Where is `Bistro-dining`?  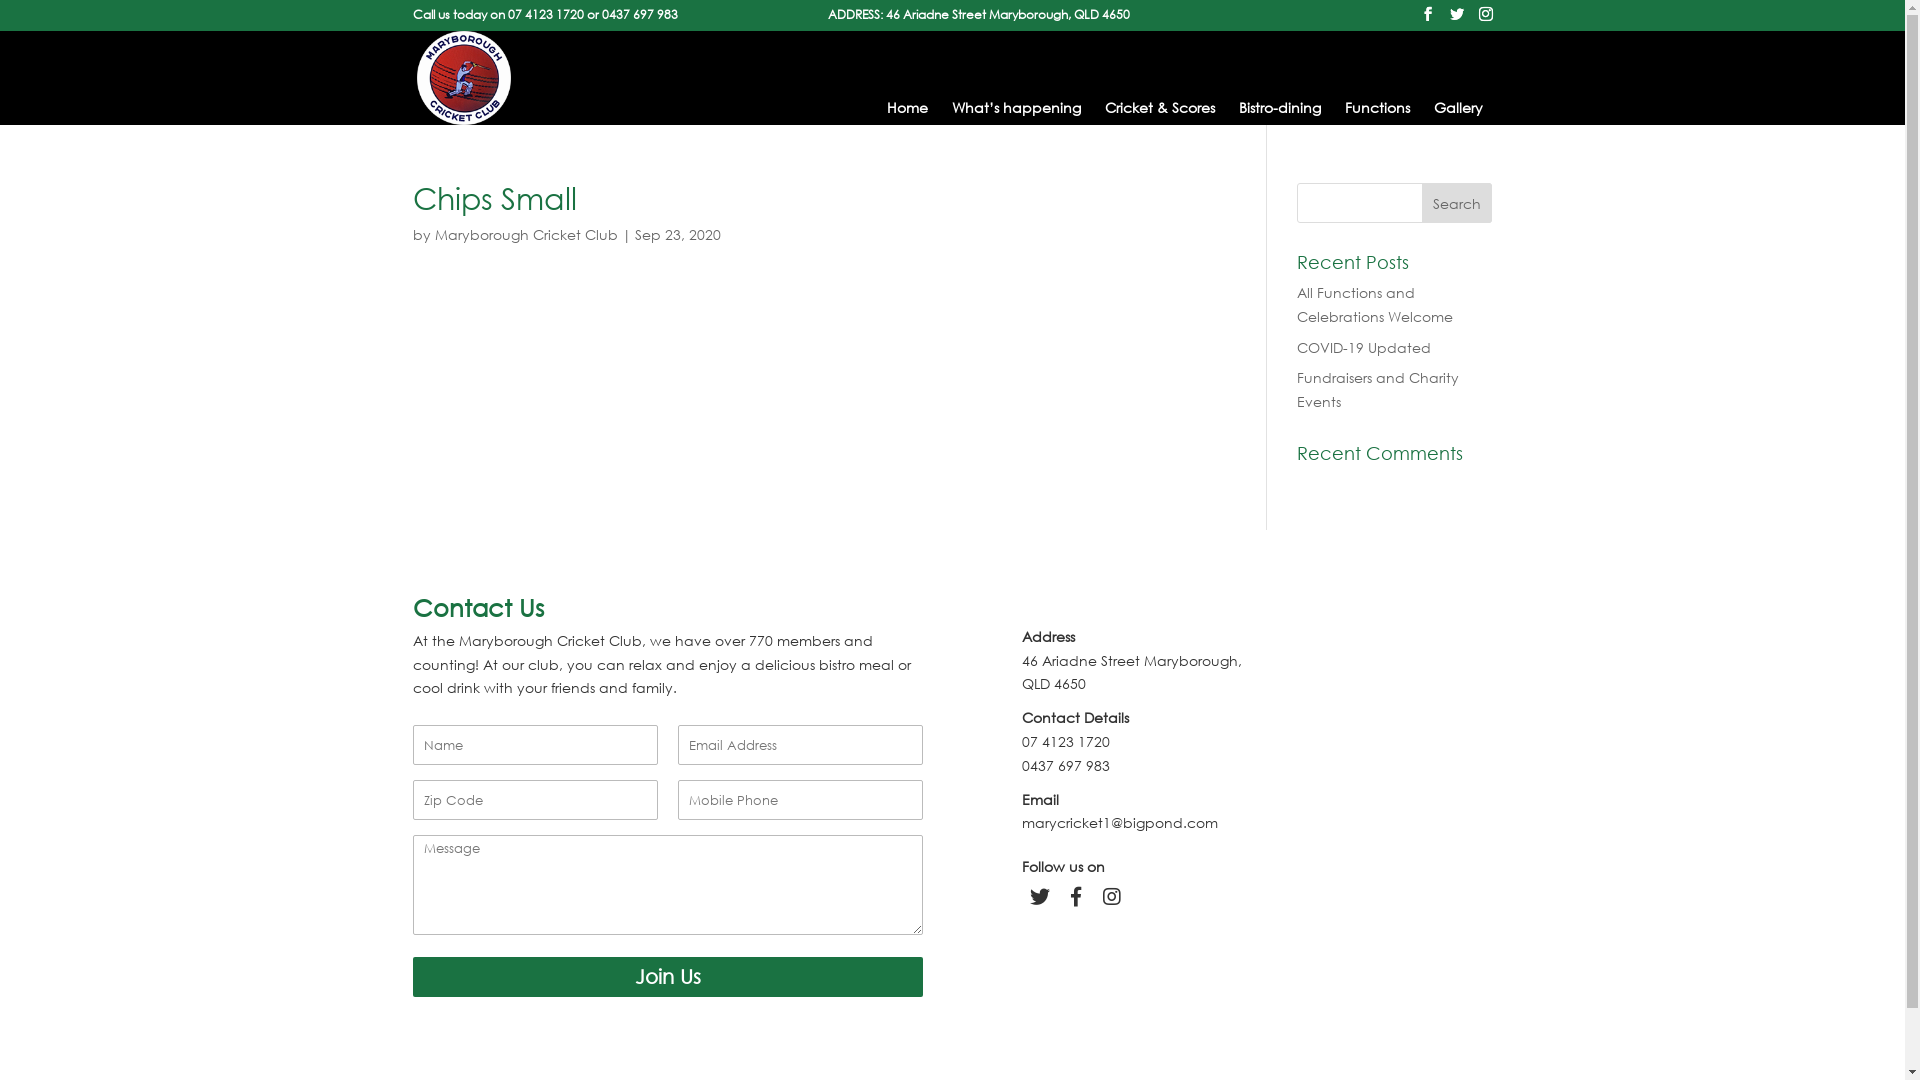
Bistro-dining is located at coordinates (1279, 108).